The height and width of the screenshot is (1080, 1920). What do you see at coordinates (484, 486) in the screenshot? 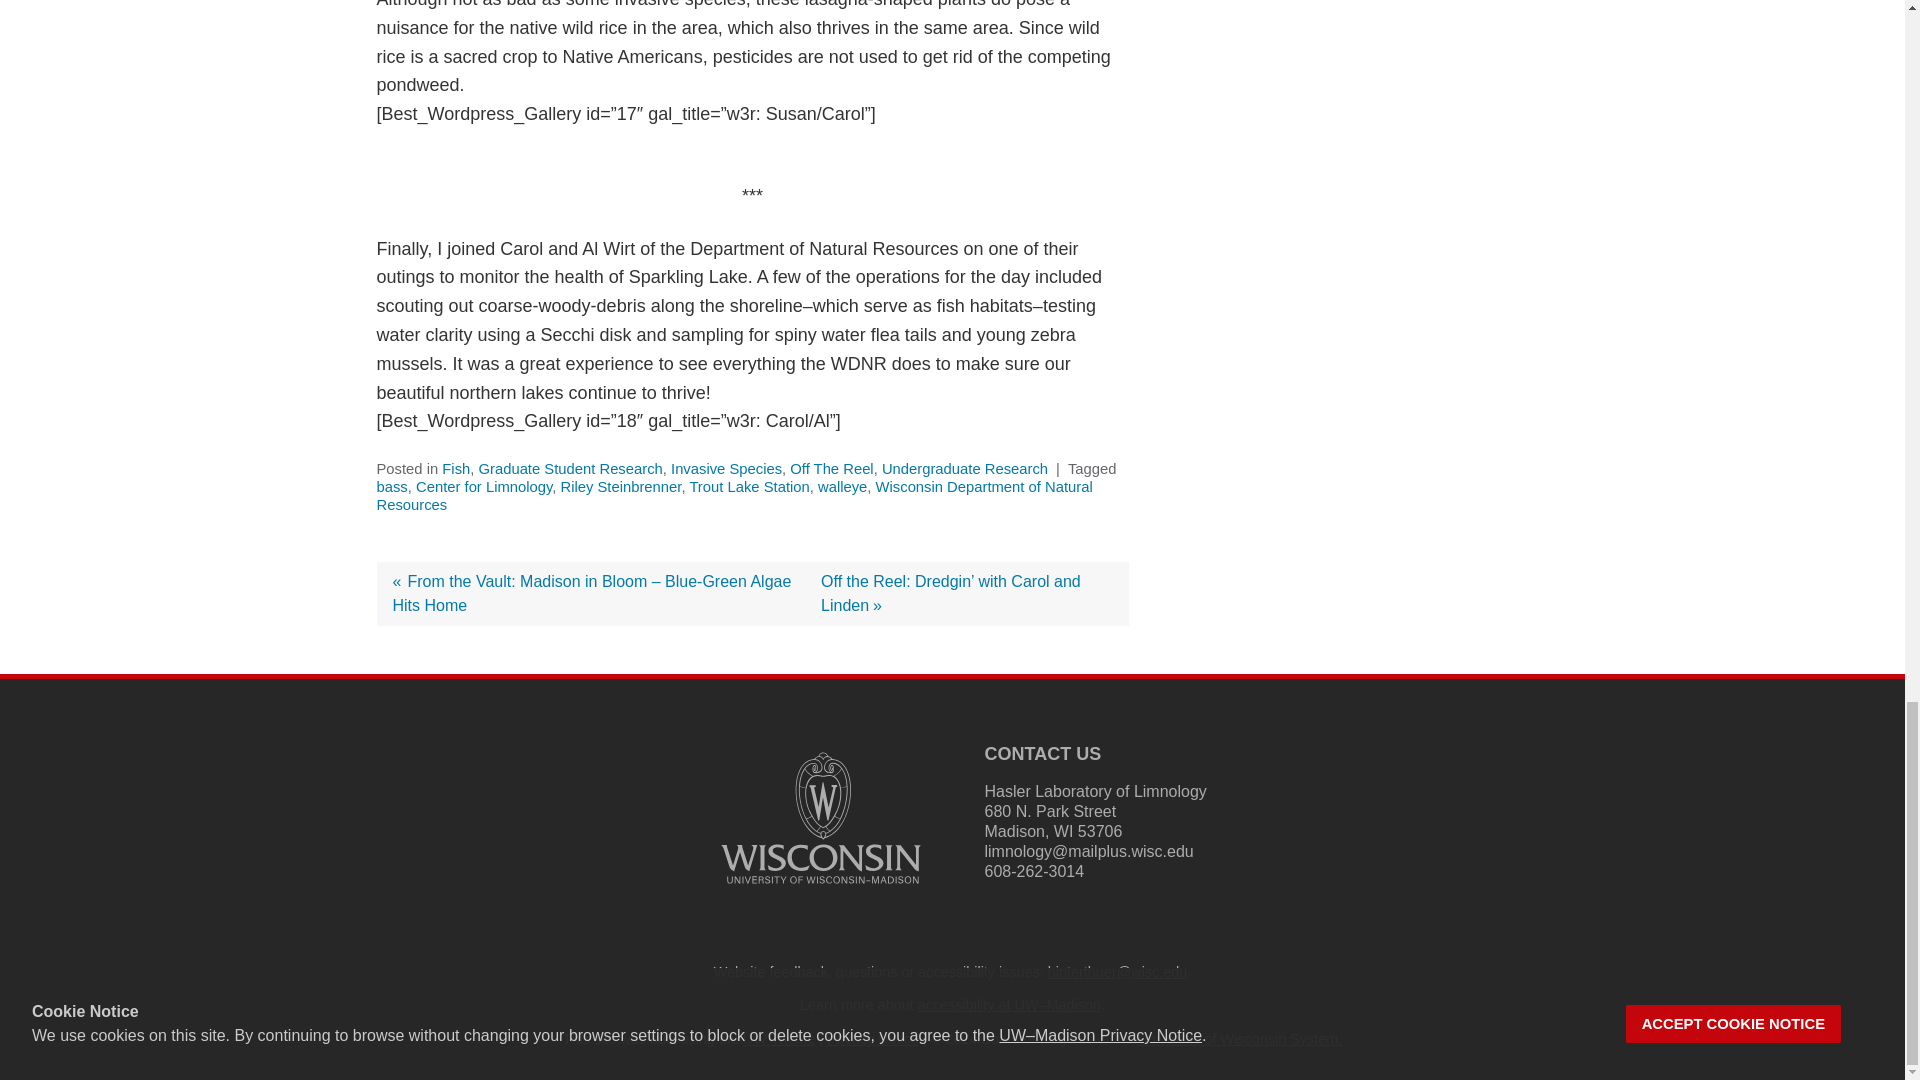
I see `Center for Limnology` at bounding box center [484, 486].